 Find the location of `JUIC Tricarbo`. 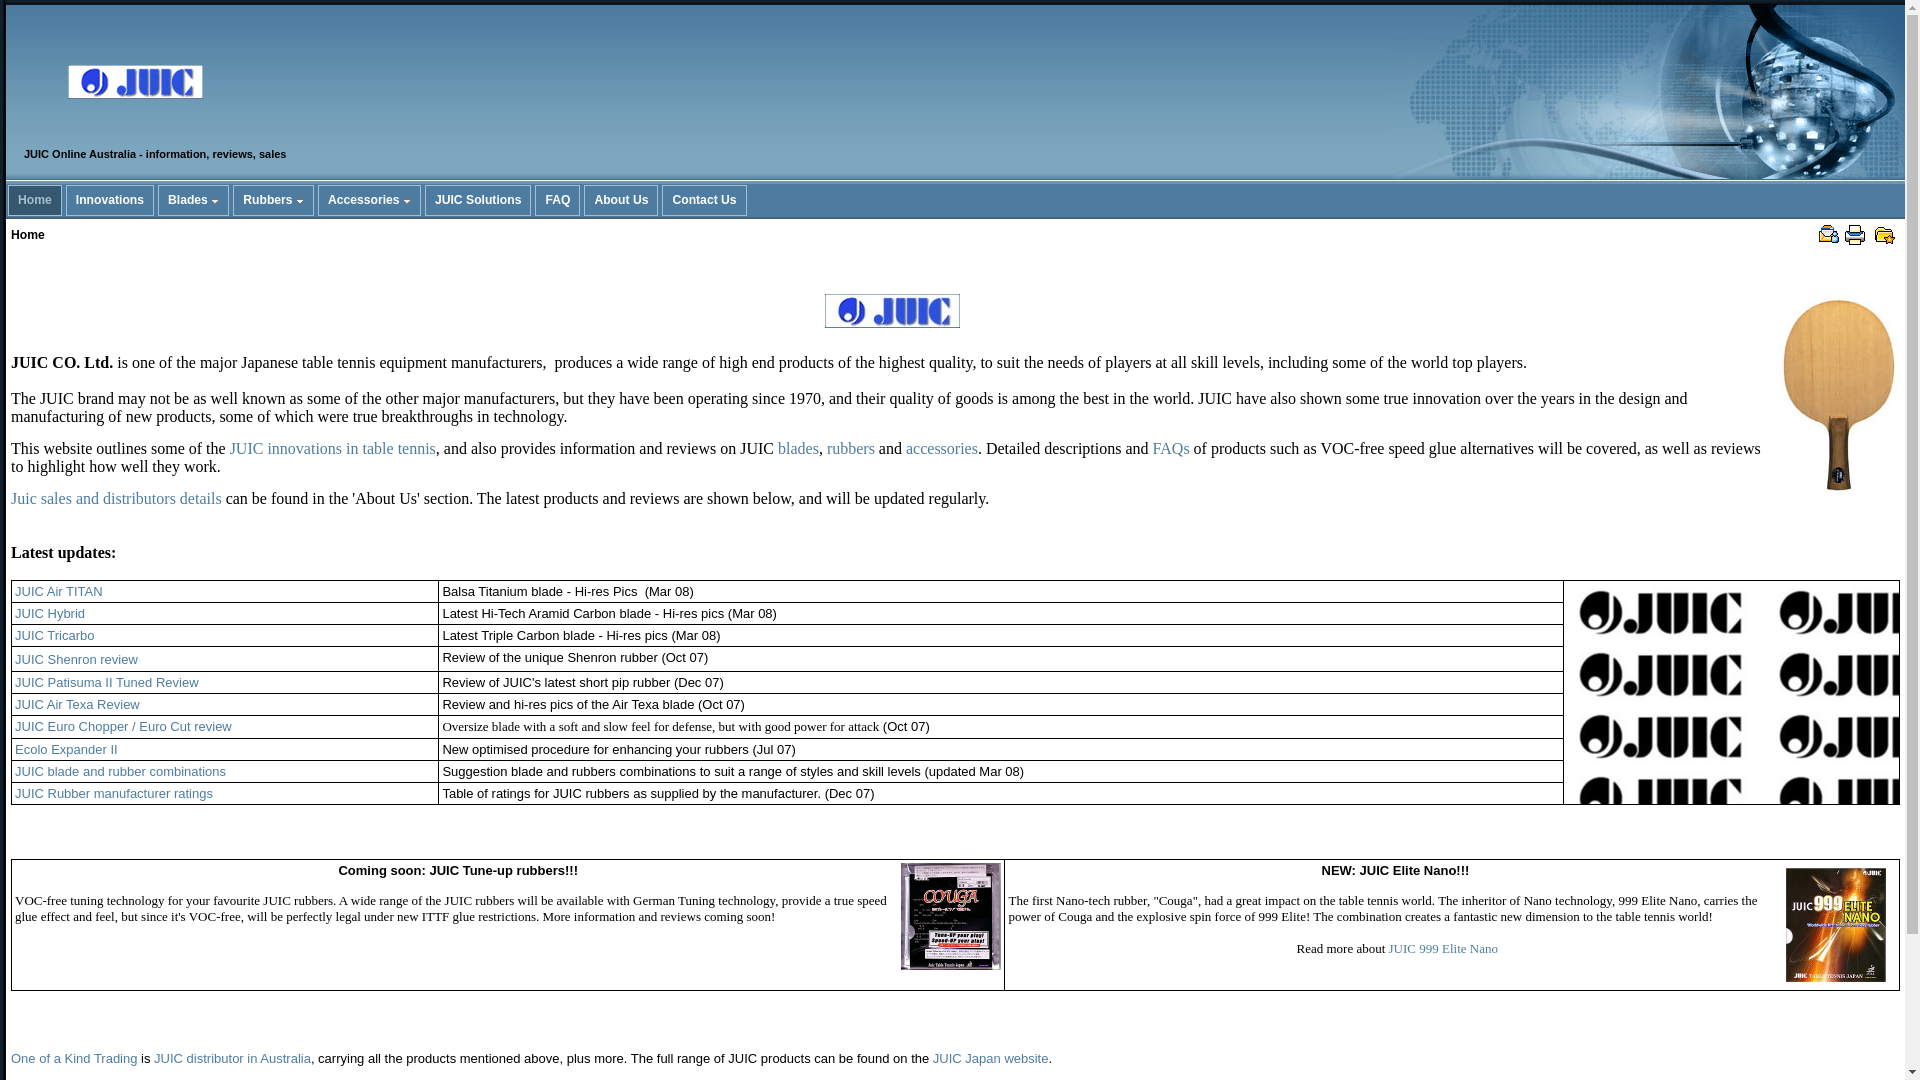

JUIC Tricarbo is located at coordinates (54, 636).